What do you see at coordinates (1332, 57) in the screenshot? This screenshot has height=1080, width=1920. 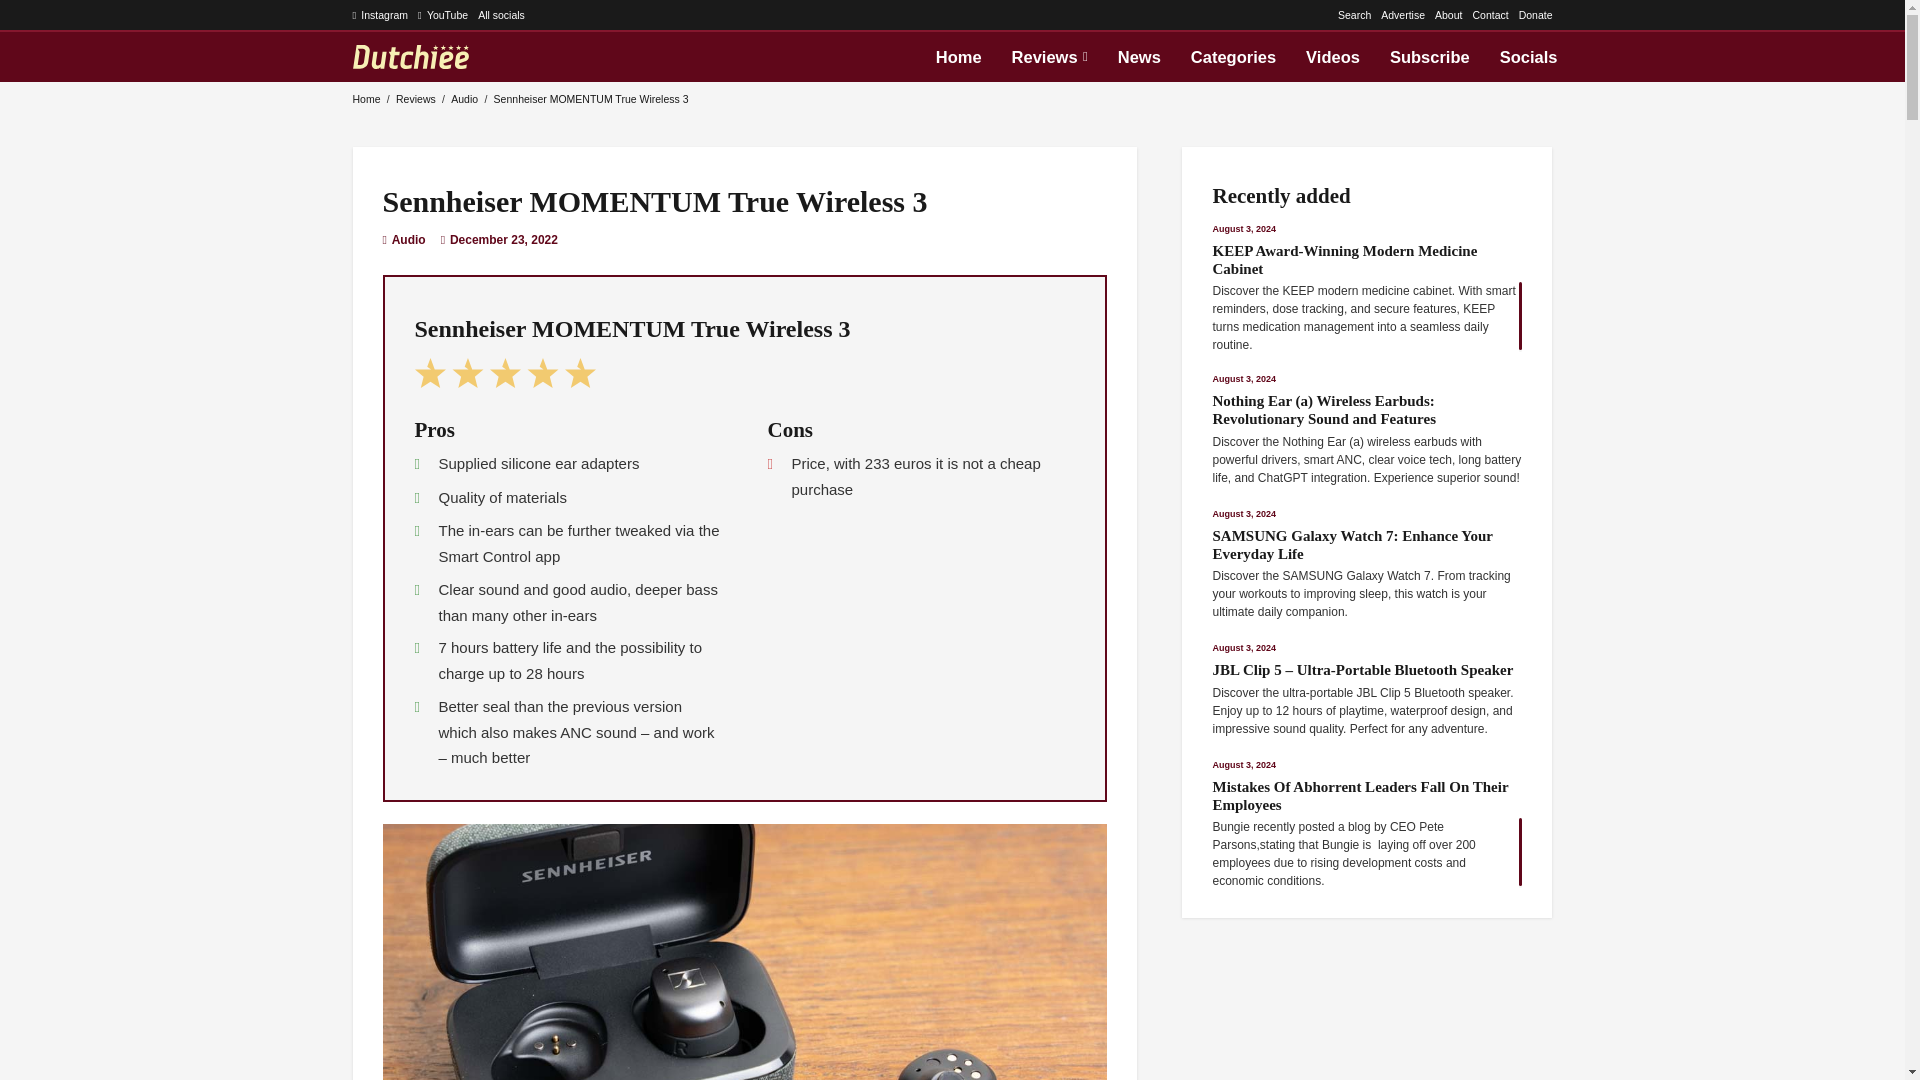 I see `Videos` at bounding box center [1332, 57].